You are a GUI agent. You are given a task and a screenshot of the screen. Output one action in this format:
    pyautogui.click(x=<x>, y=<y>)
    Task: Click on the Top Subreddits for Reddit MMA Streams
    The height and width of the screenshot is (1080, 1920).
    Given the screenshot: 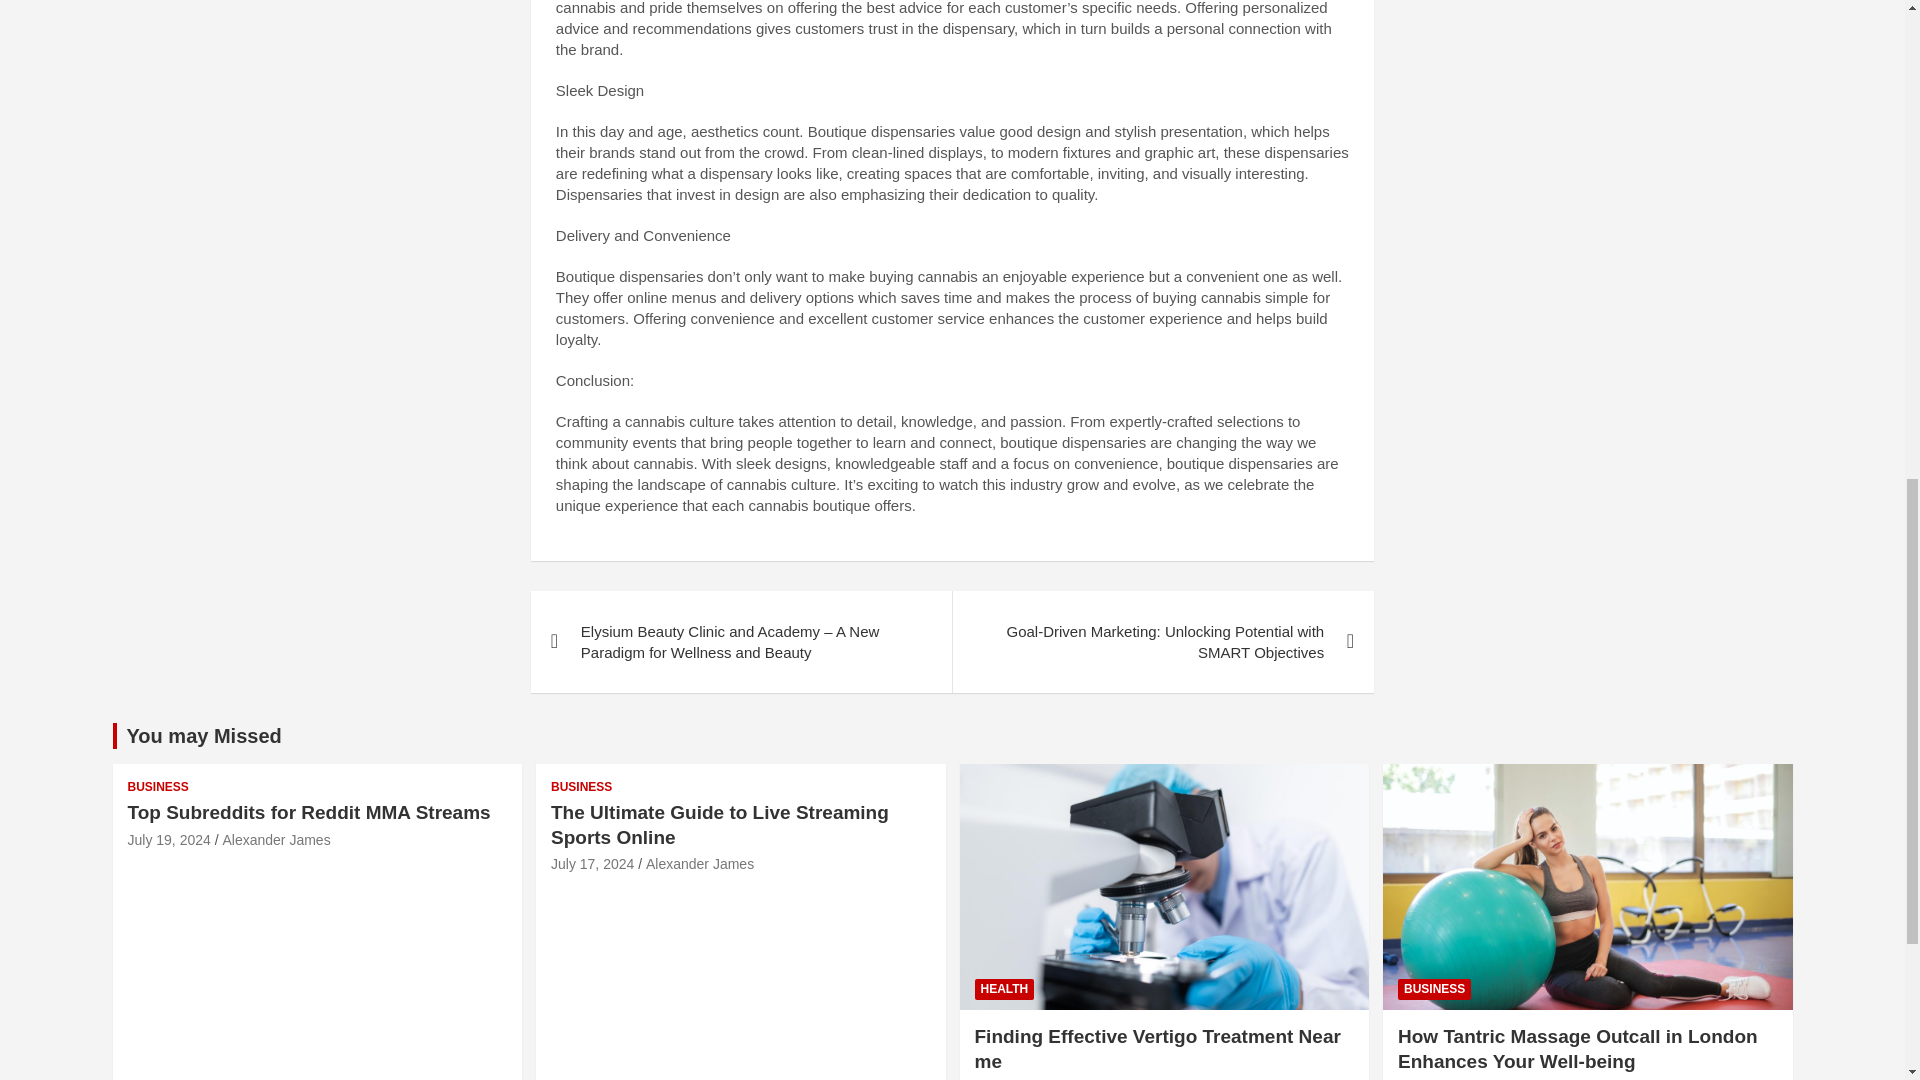 What is the action you would take?
    pyautogui.click(x=170, y=839)
    